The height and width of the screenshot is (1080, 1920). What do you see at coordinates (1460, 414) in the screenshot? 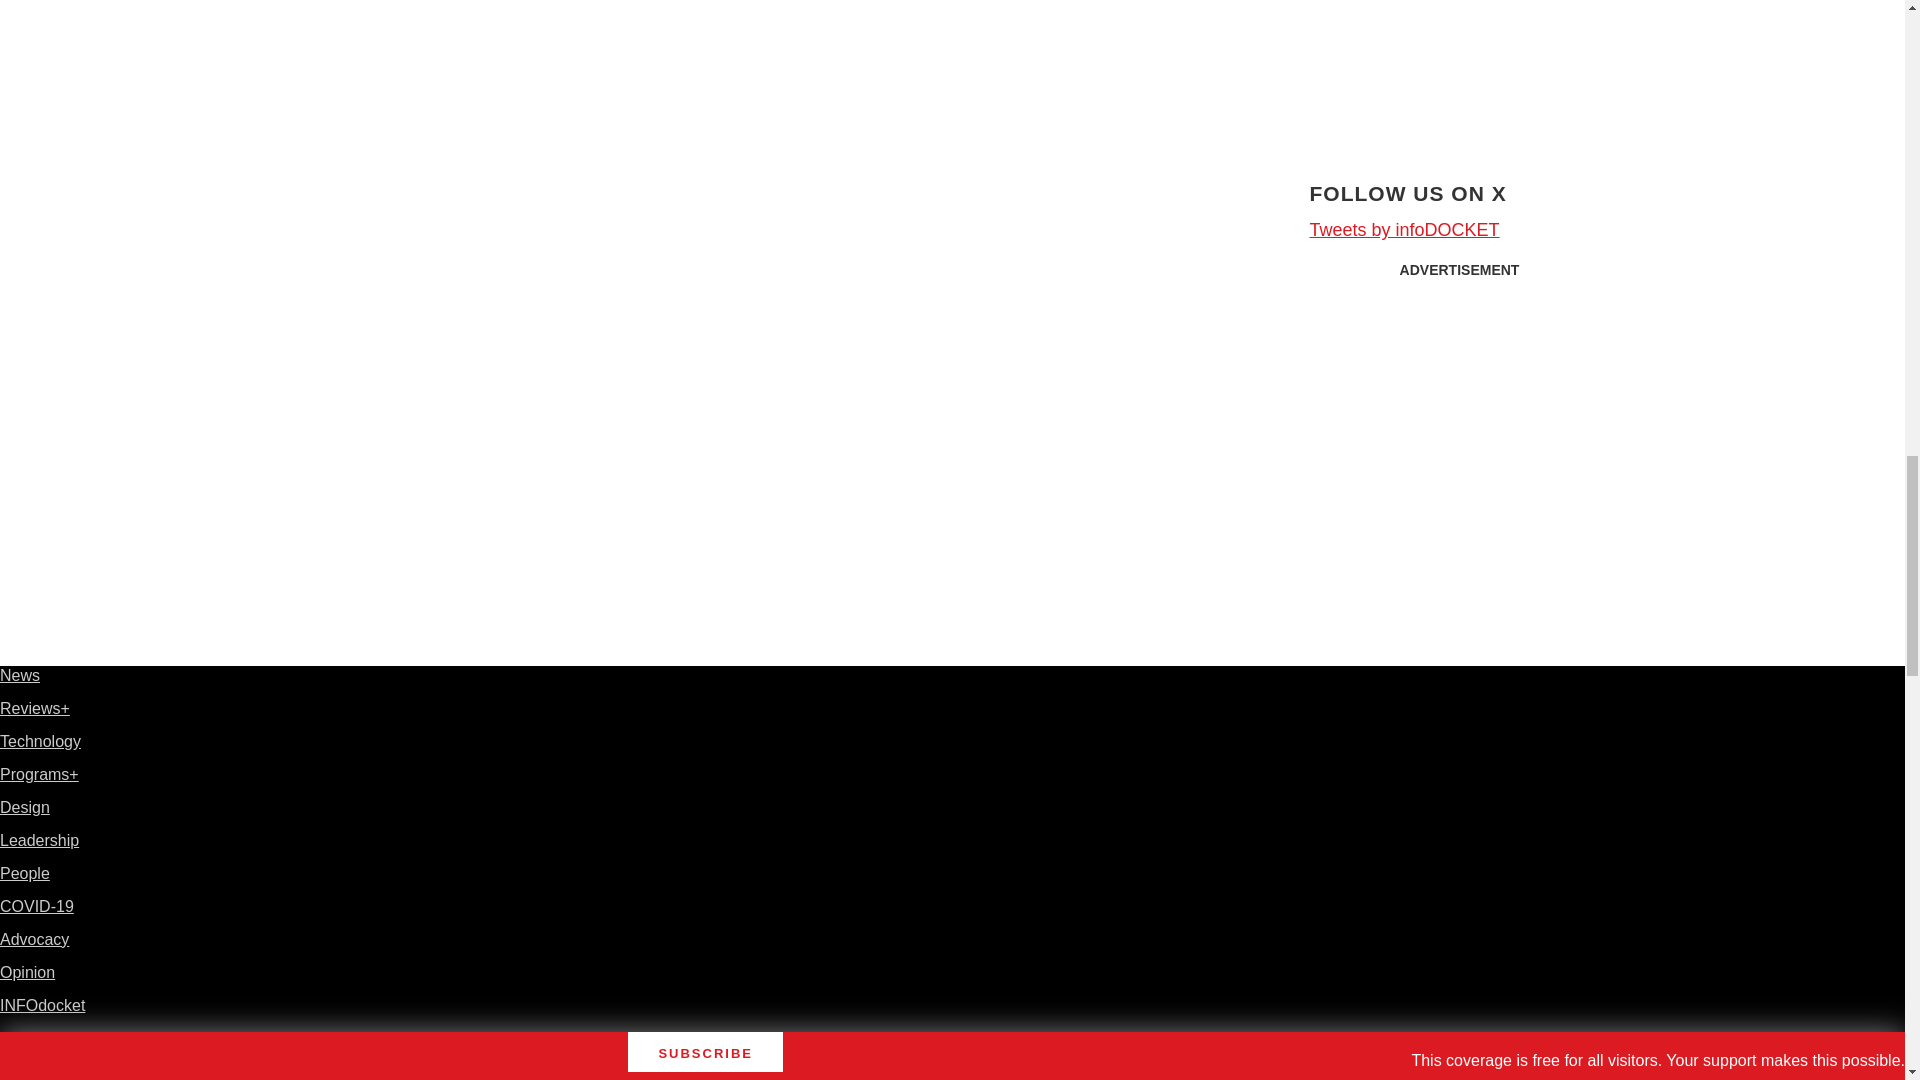
I see `3rd party ad content` at bounding box center [1460, 414].